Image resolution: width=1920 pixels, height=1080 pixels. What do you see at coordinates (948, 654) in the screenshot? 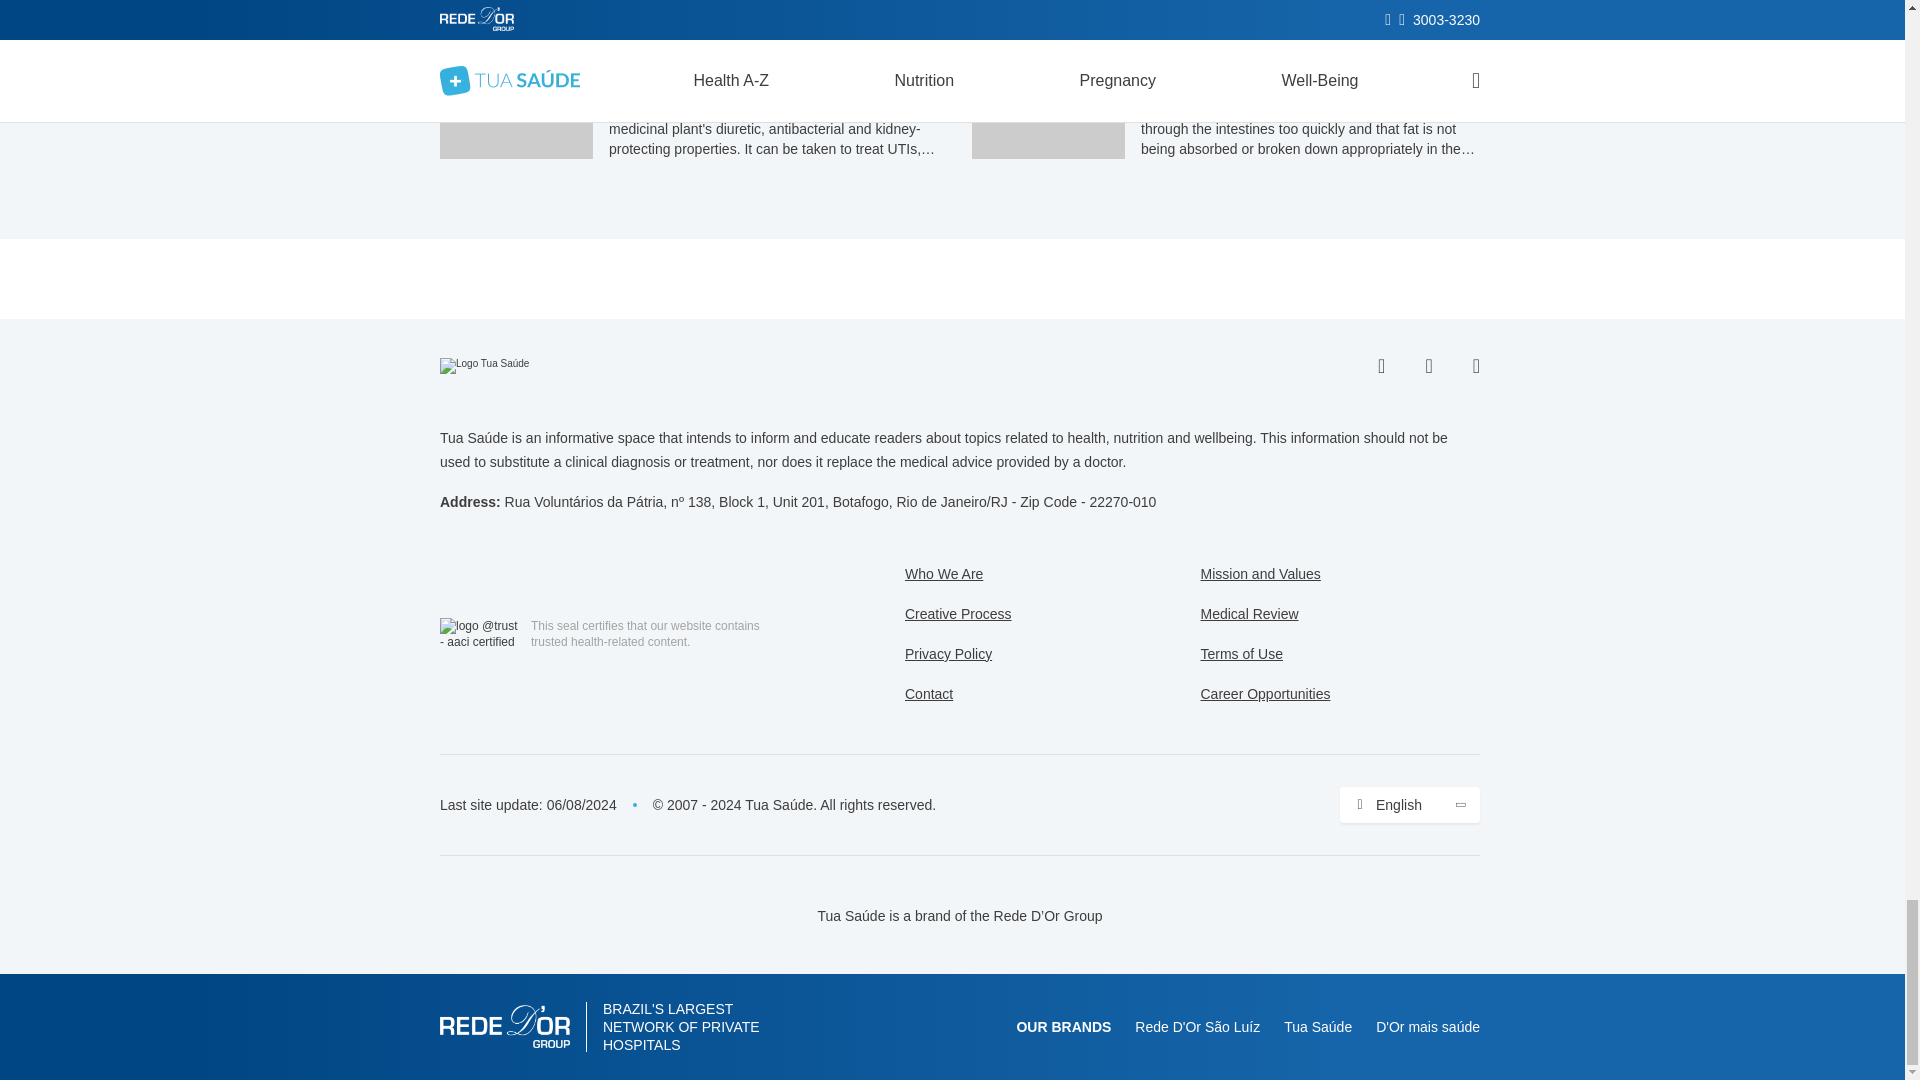
I see `Privacy Policy` at bounding box center [948, 654].